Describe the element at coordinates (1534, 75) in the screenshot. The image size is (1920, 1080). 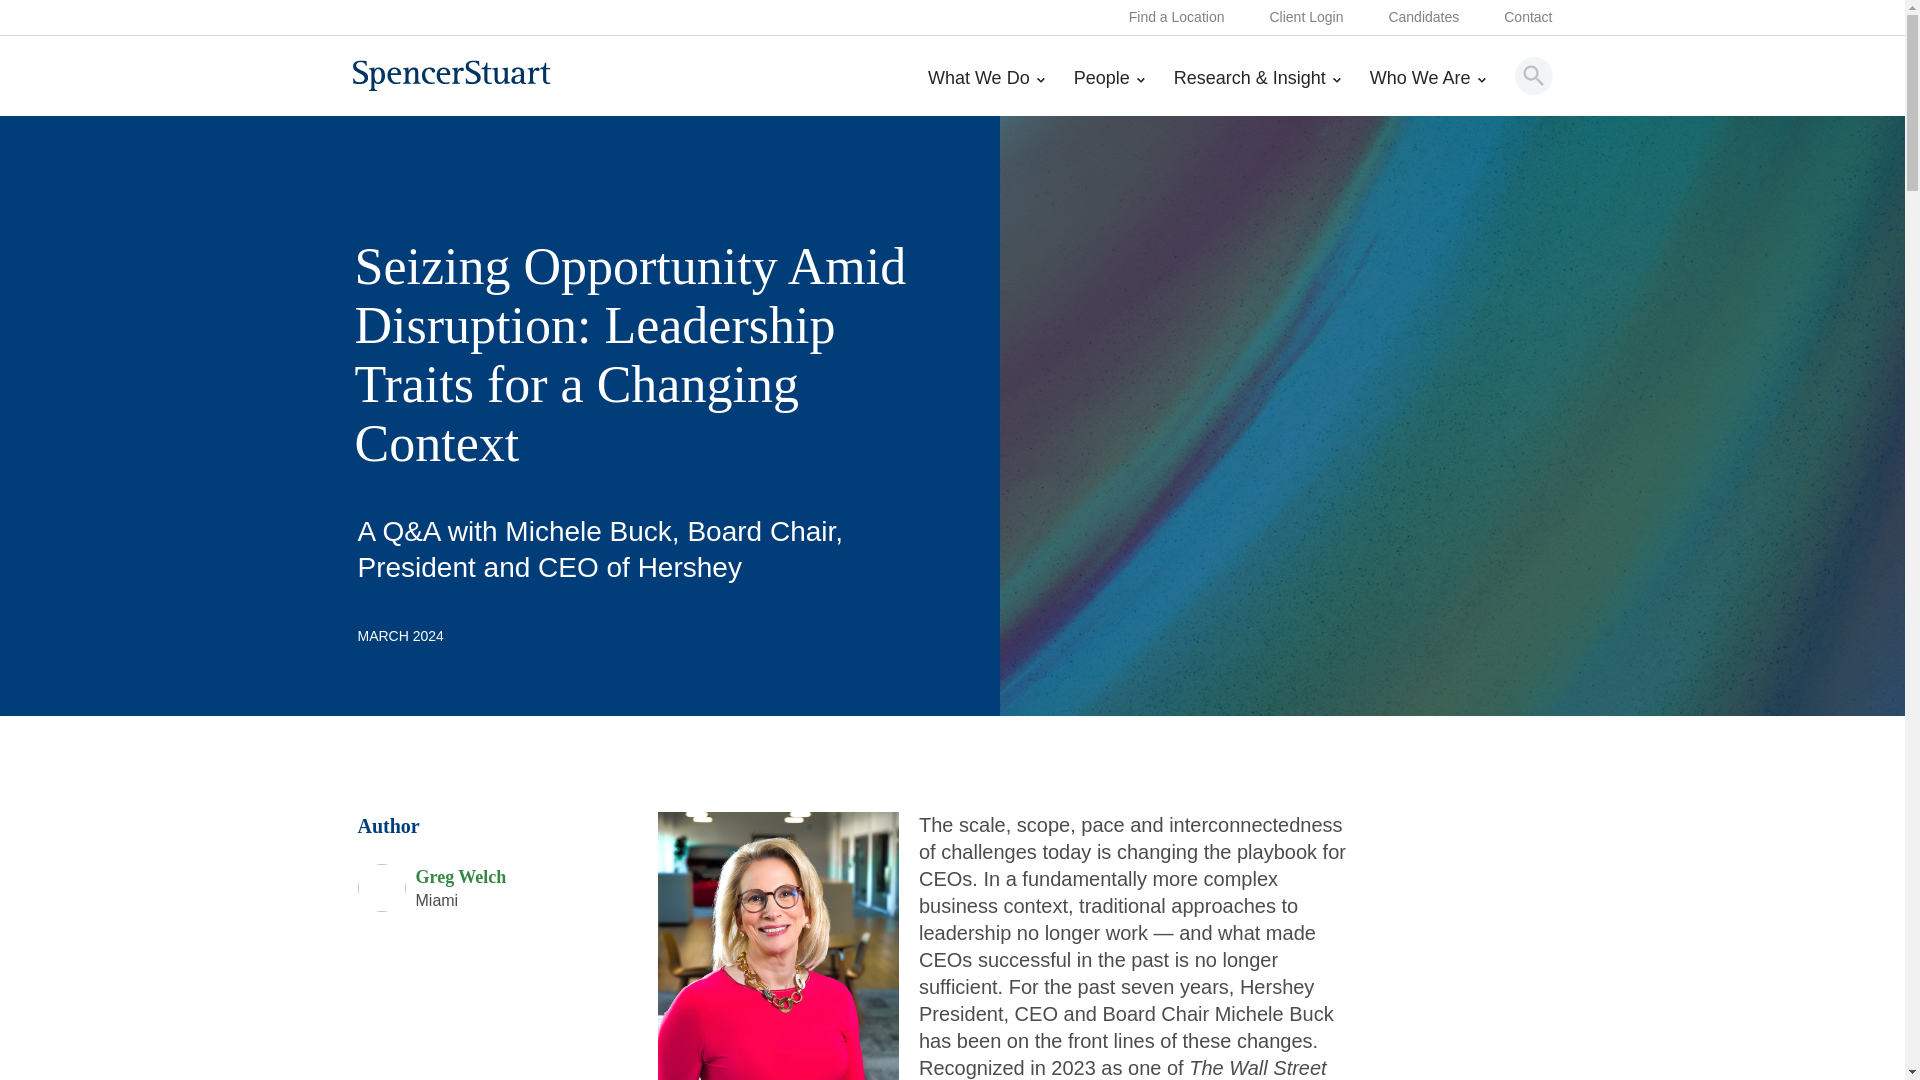
I see `Expand Search Bar` at that location.